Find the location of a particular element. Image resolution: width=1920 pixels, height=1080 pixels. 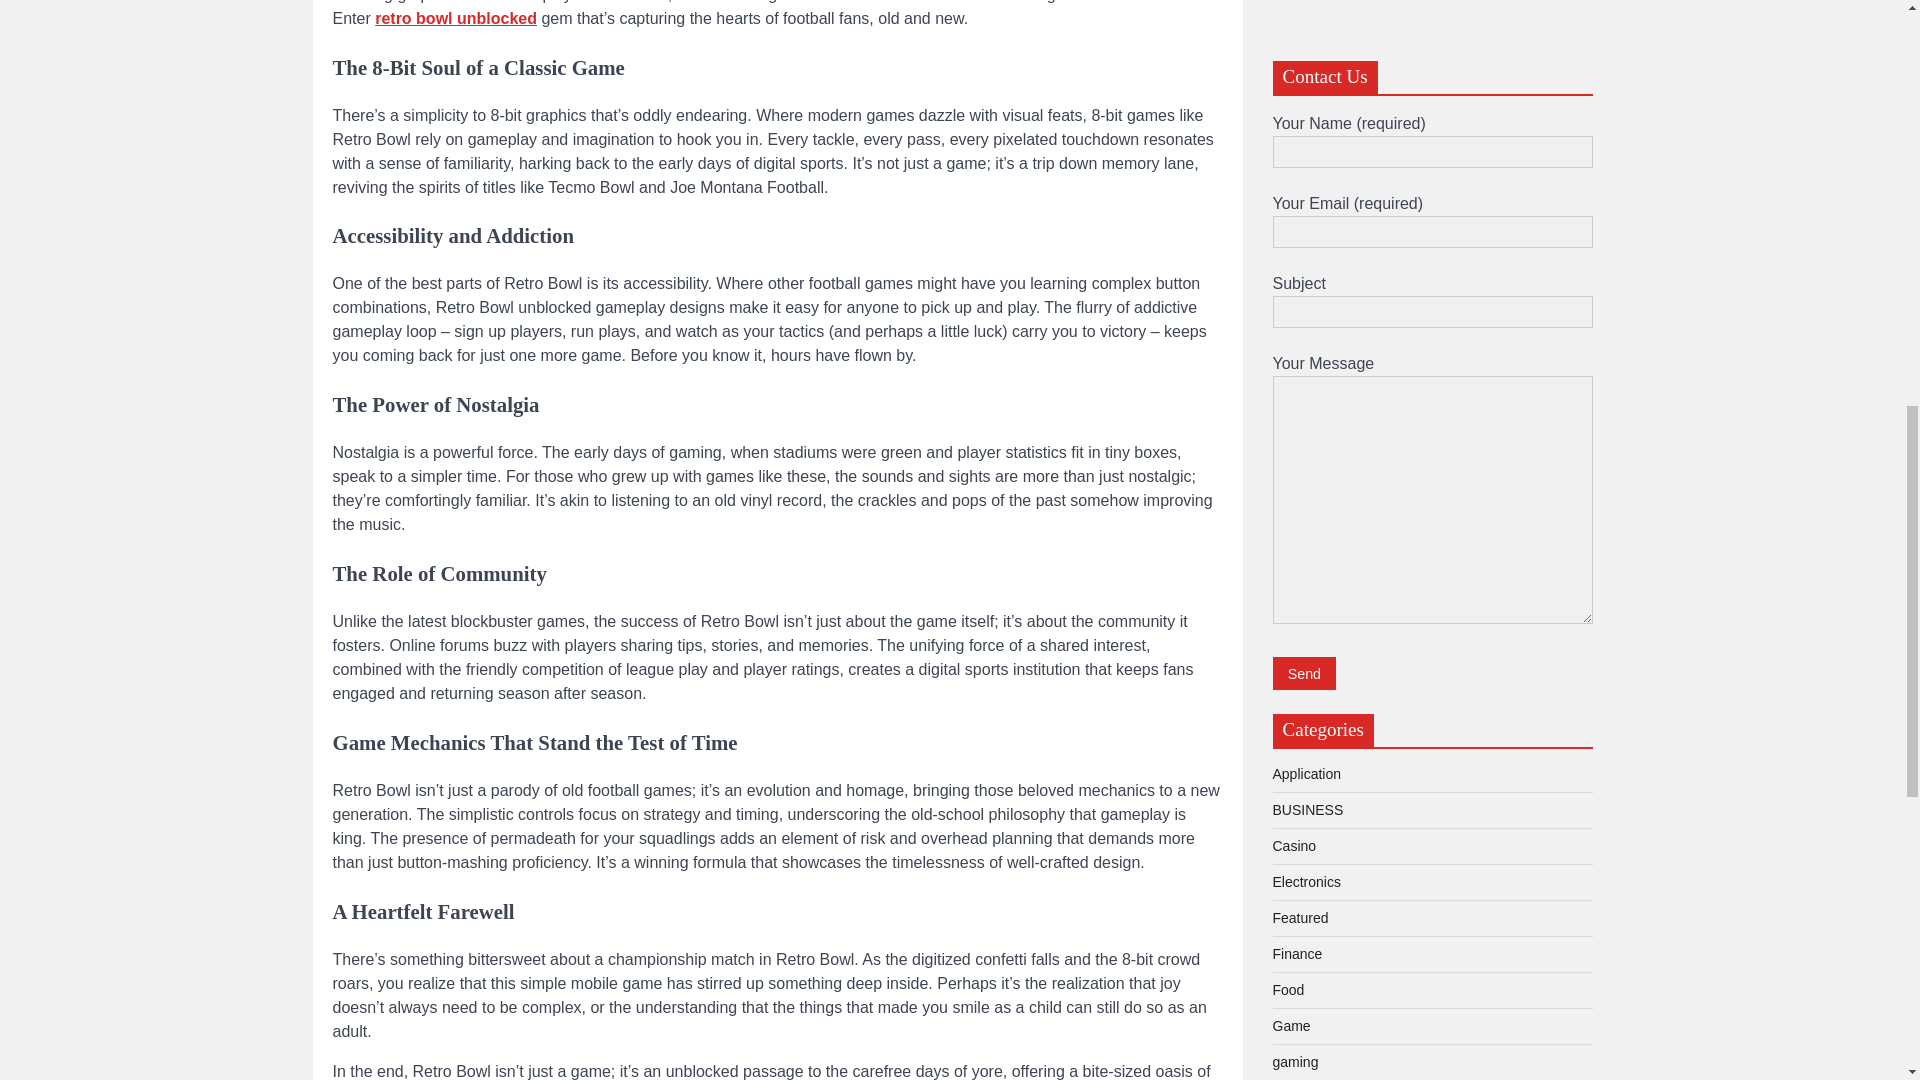

retro bowl unblocked is located at coordinates (456, 18).